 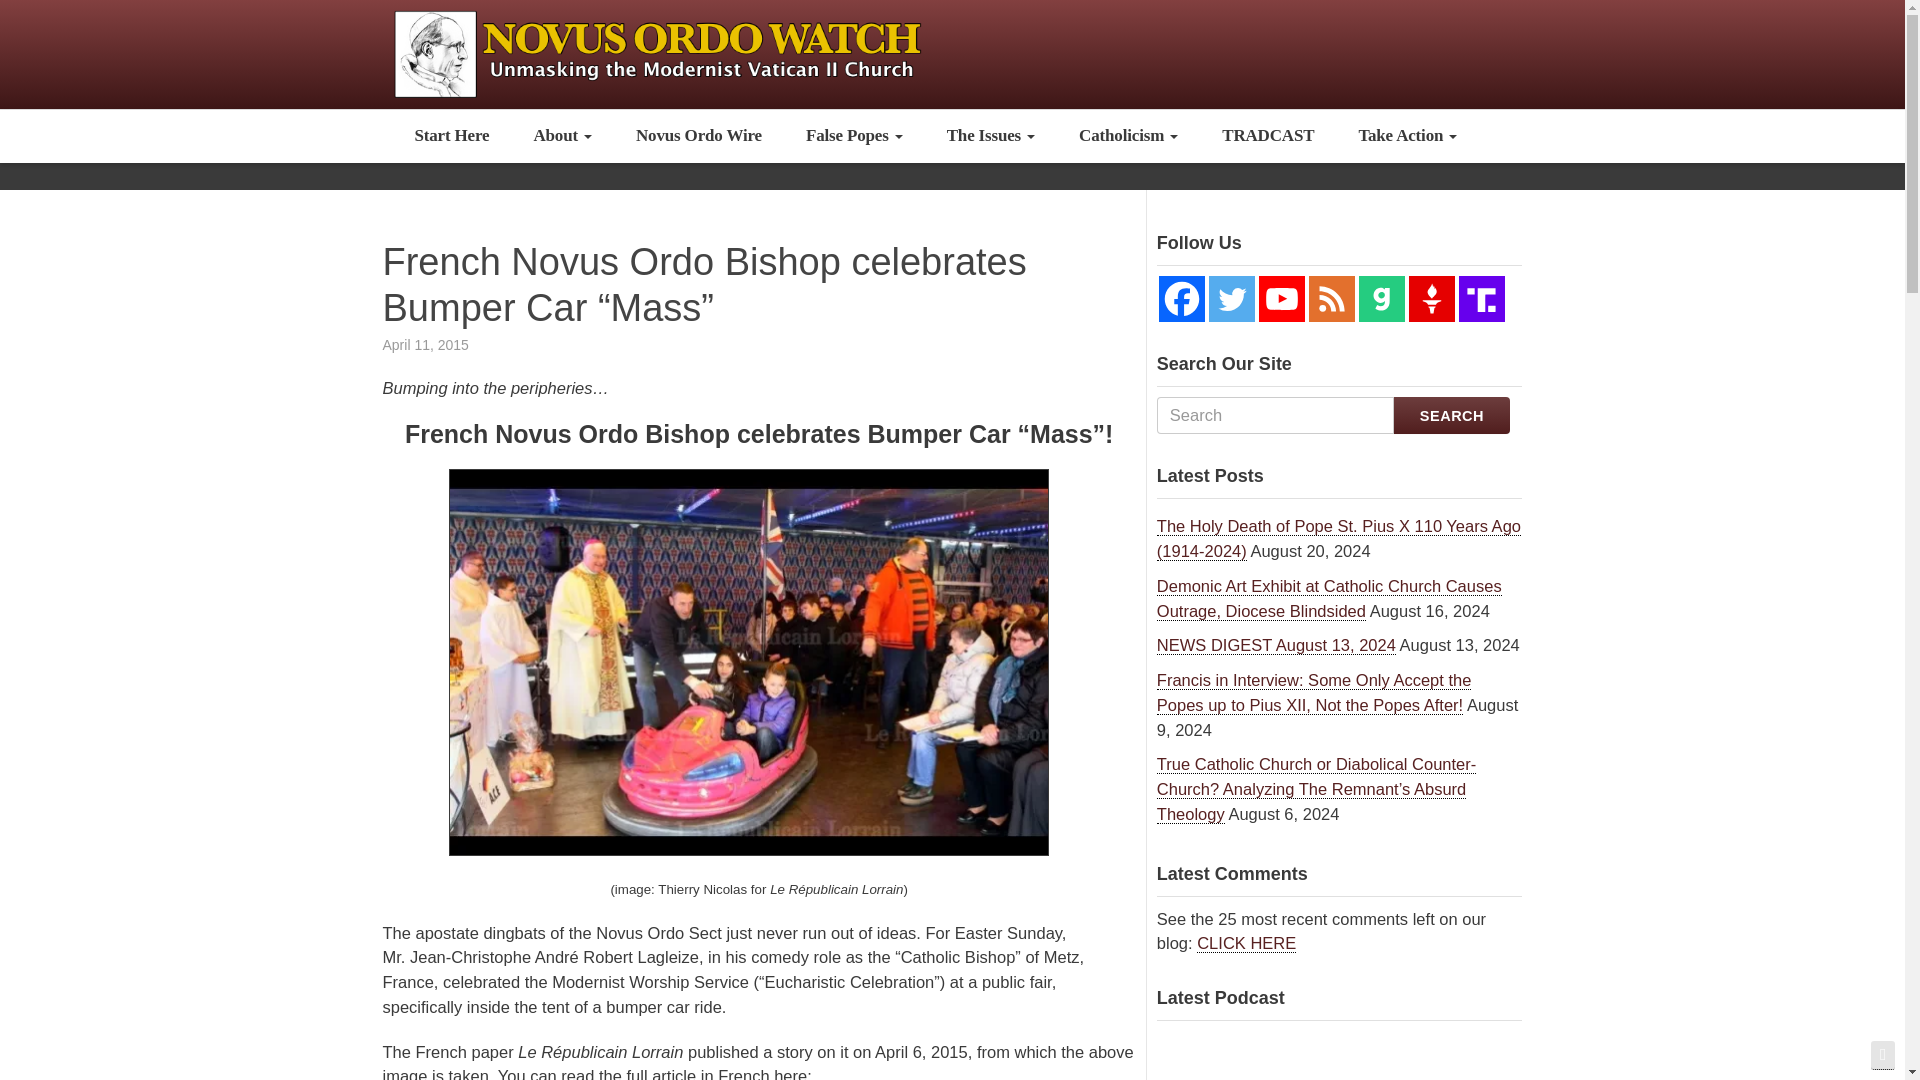 What do you see at coordinates (450, 136) in the screenshot?
I see `Start Here` at bounding box center [450, 136].